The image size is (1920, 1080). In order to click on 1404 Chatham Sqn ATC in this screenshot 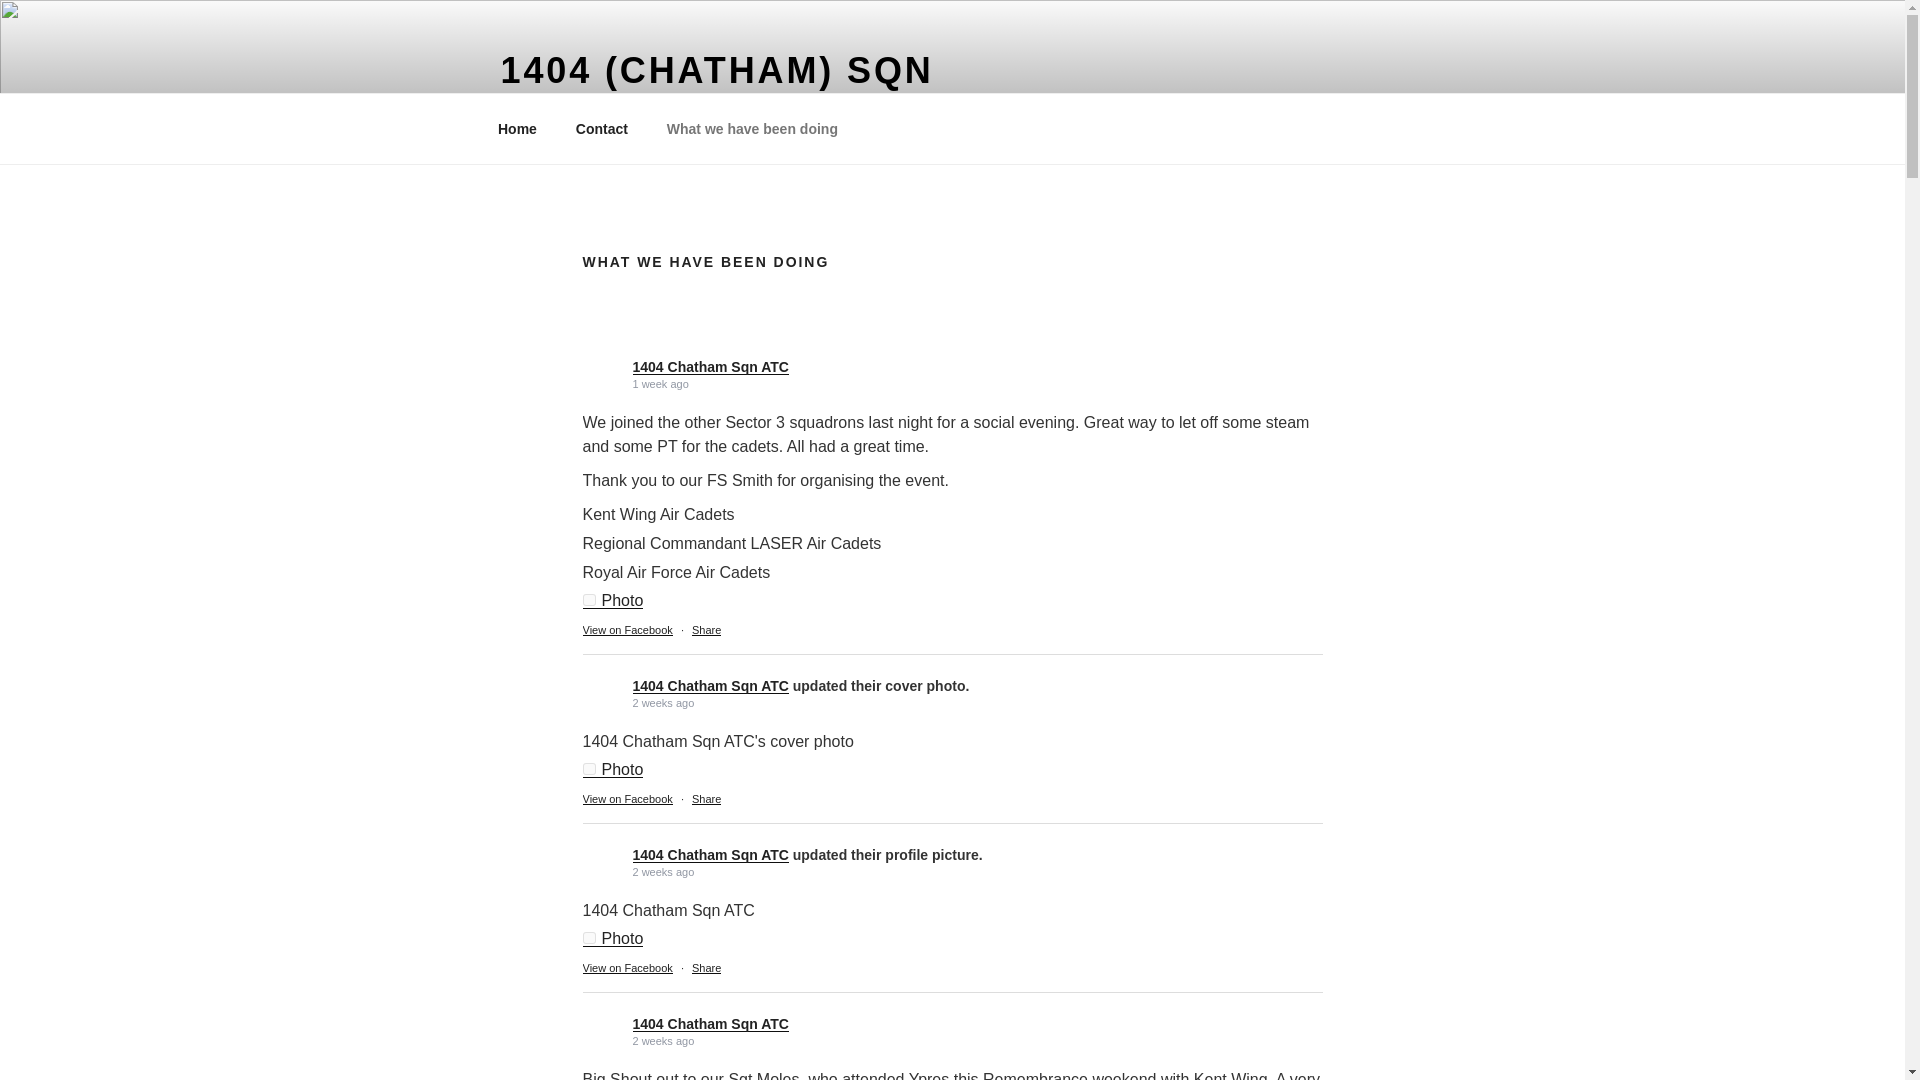, I will do `click(710, 855)`.